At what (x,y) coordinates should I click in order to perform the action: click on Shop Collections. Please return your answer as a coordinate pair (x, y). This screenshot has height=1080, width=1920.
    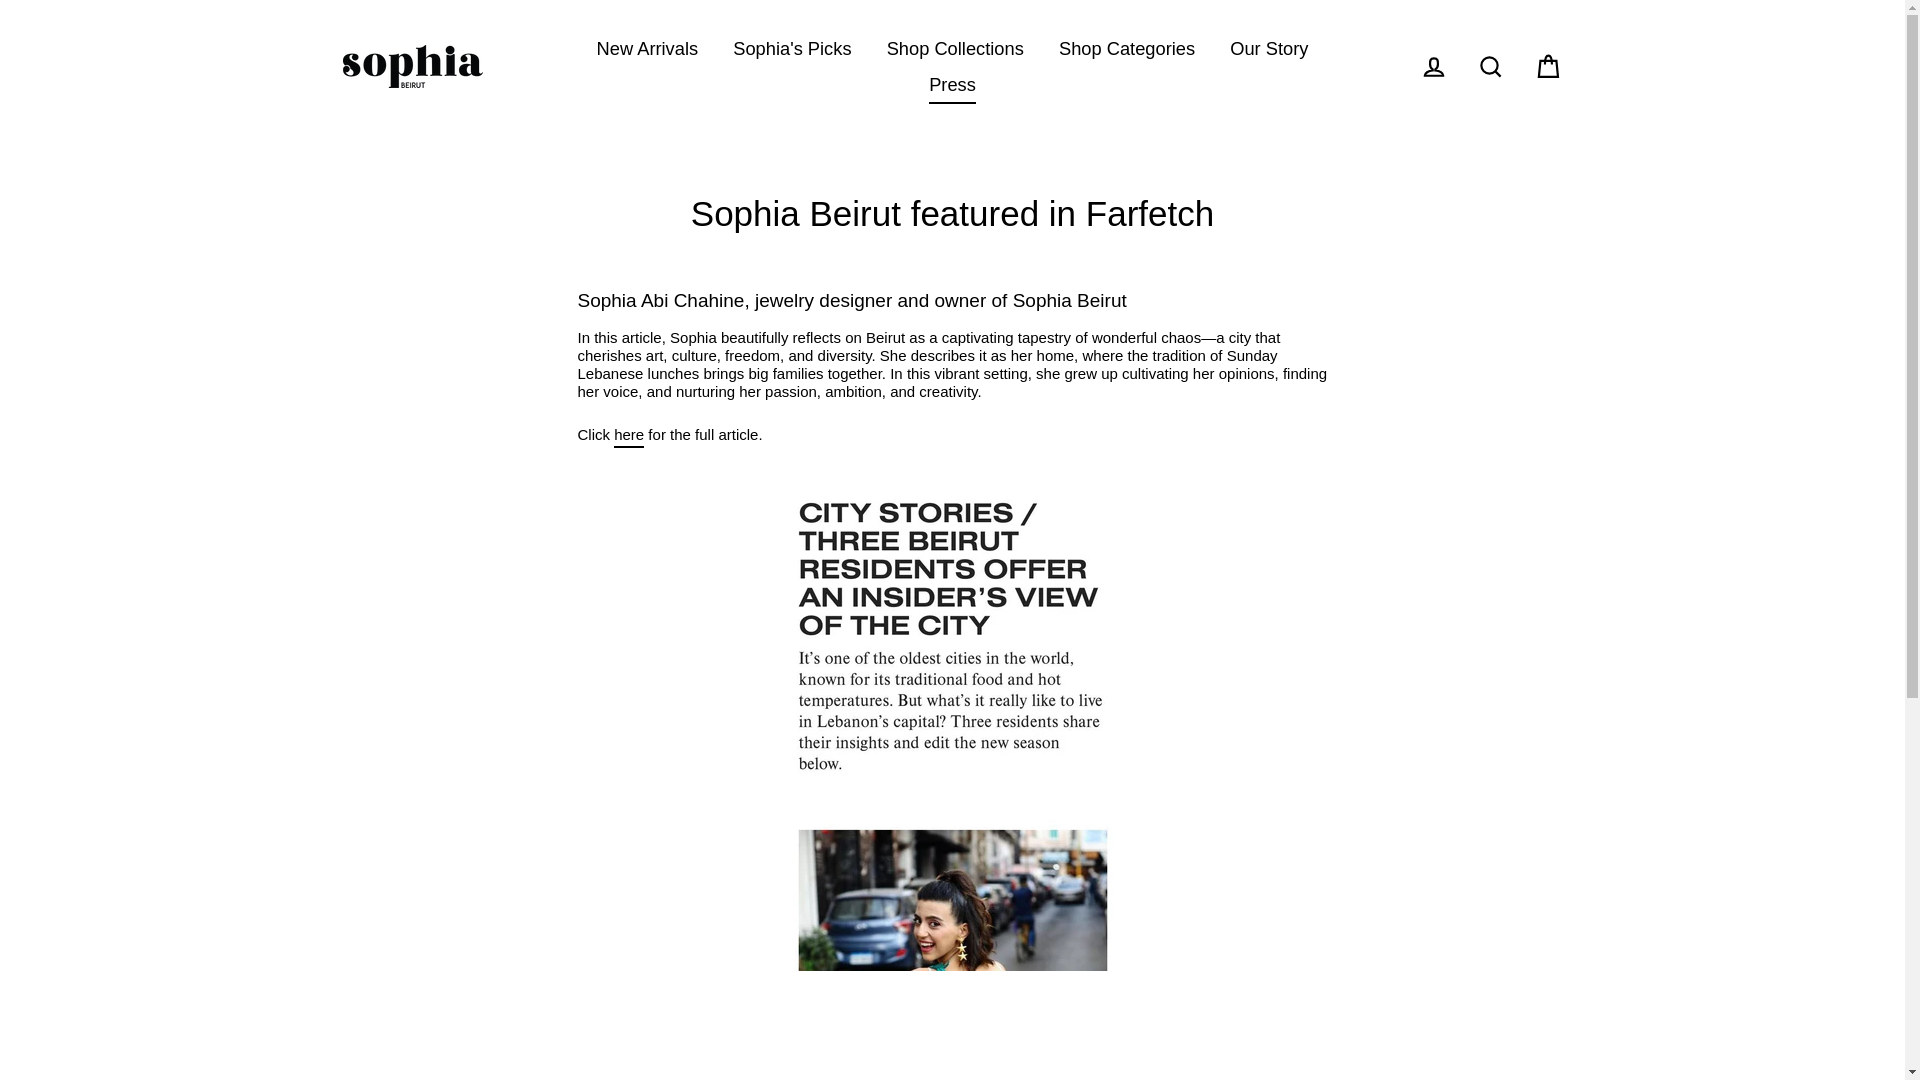
    Looking at the image, I should click on (954, 48).